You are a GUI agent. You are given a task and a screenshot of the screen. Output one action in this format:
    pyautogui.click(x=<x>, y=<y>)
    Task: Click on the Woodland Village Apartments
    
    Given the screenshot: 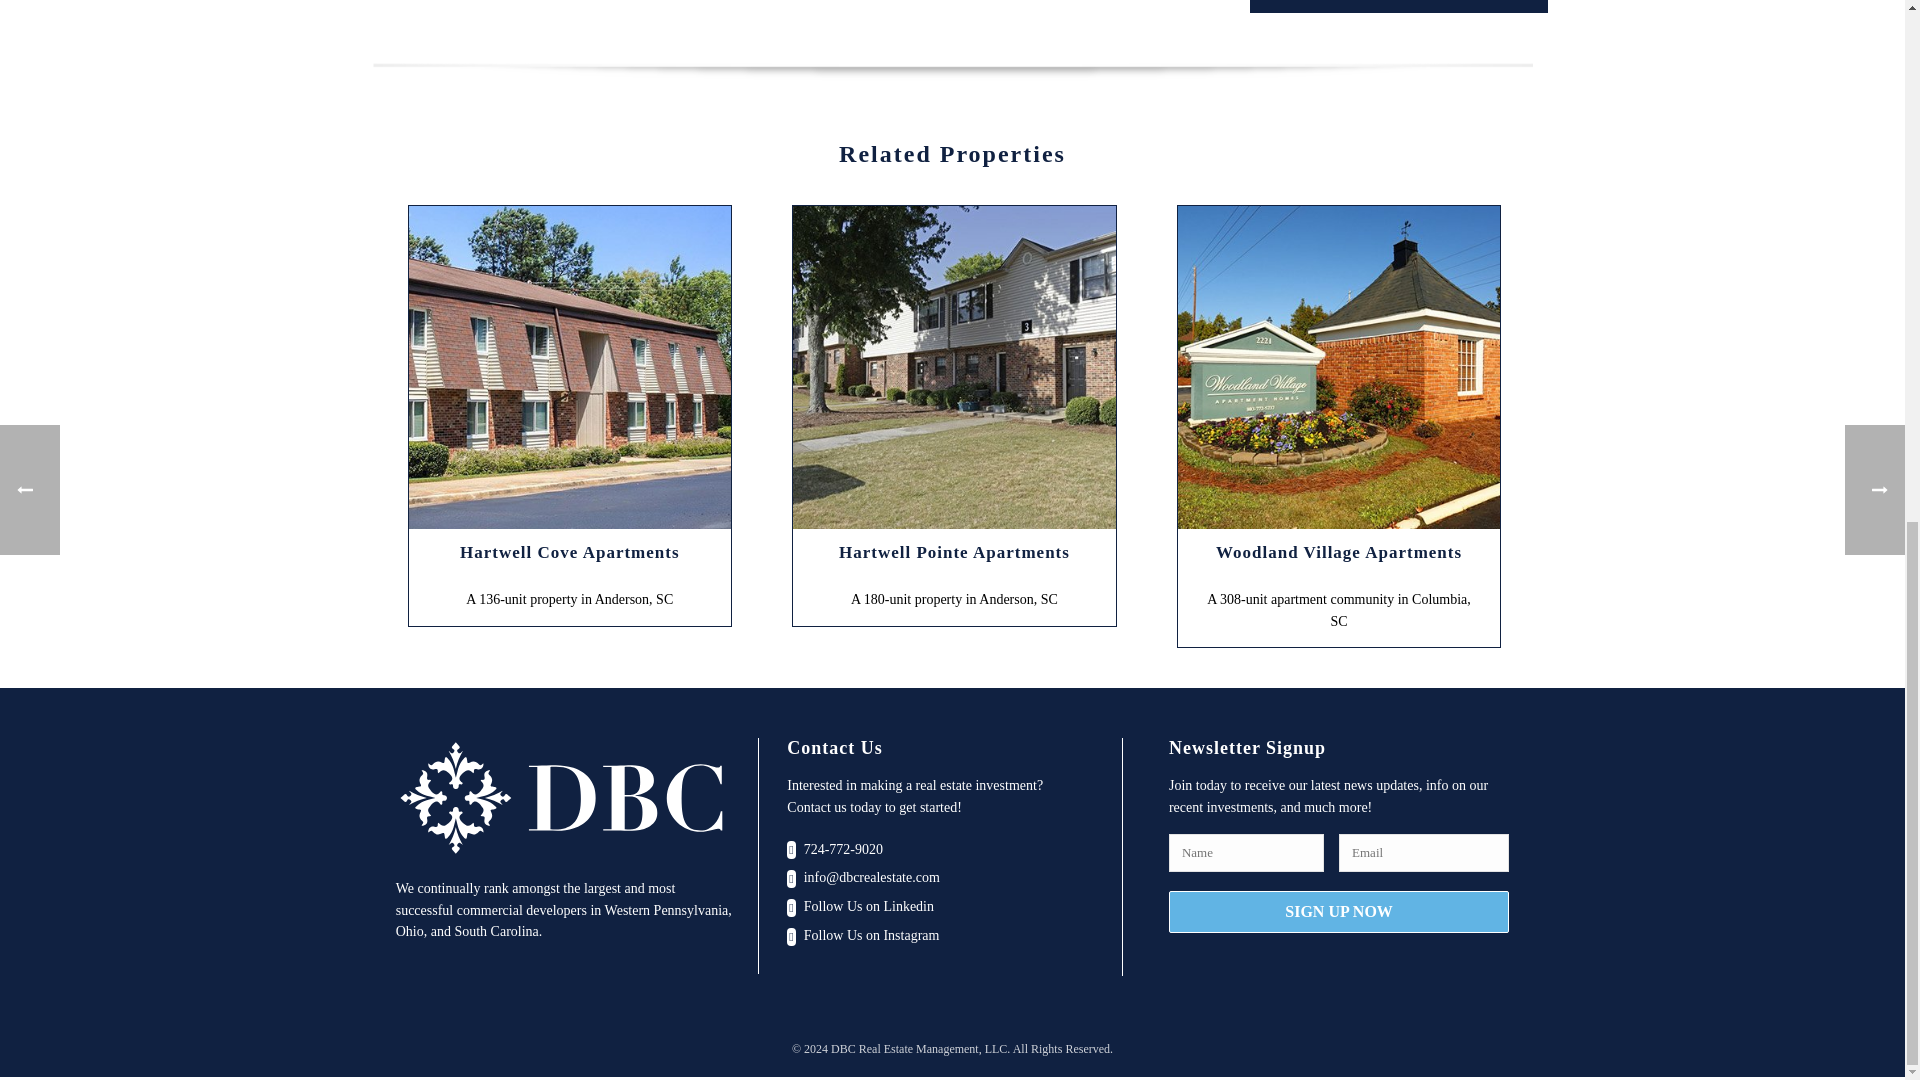 What is the action you would take?
    pyautogui.click(x=1340, y=368)
    